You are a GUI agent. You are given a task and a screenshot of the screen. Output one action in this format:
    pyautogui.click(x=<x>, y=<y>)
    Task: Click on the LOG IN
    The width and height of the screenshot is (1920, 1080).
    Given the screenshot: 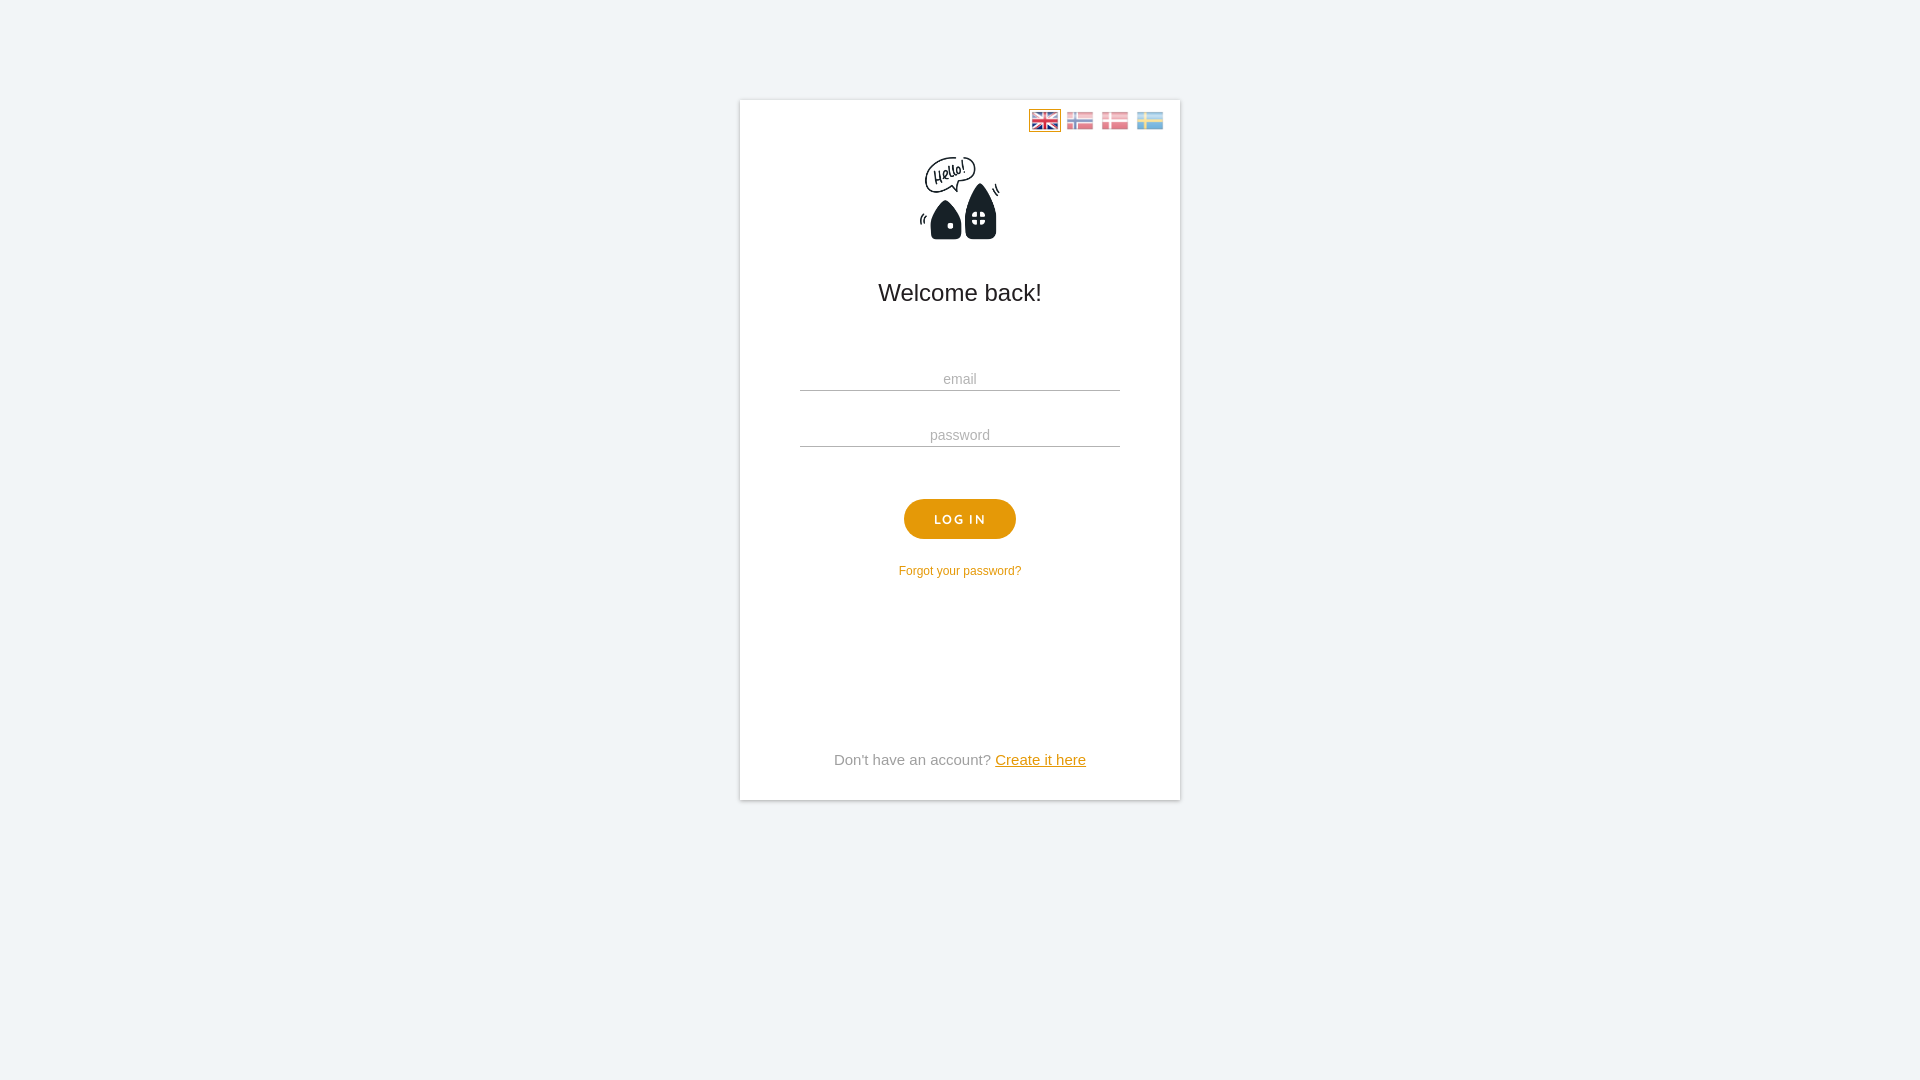 What is the action you would take?
    pyautogui.click(x=960, y=519)
    